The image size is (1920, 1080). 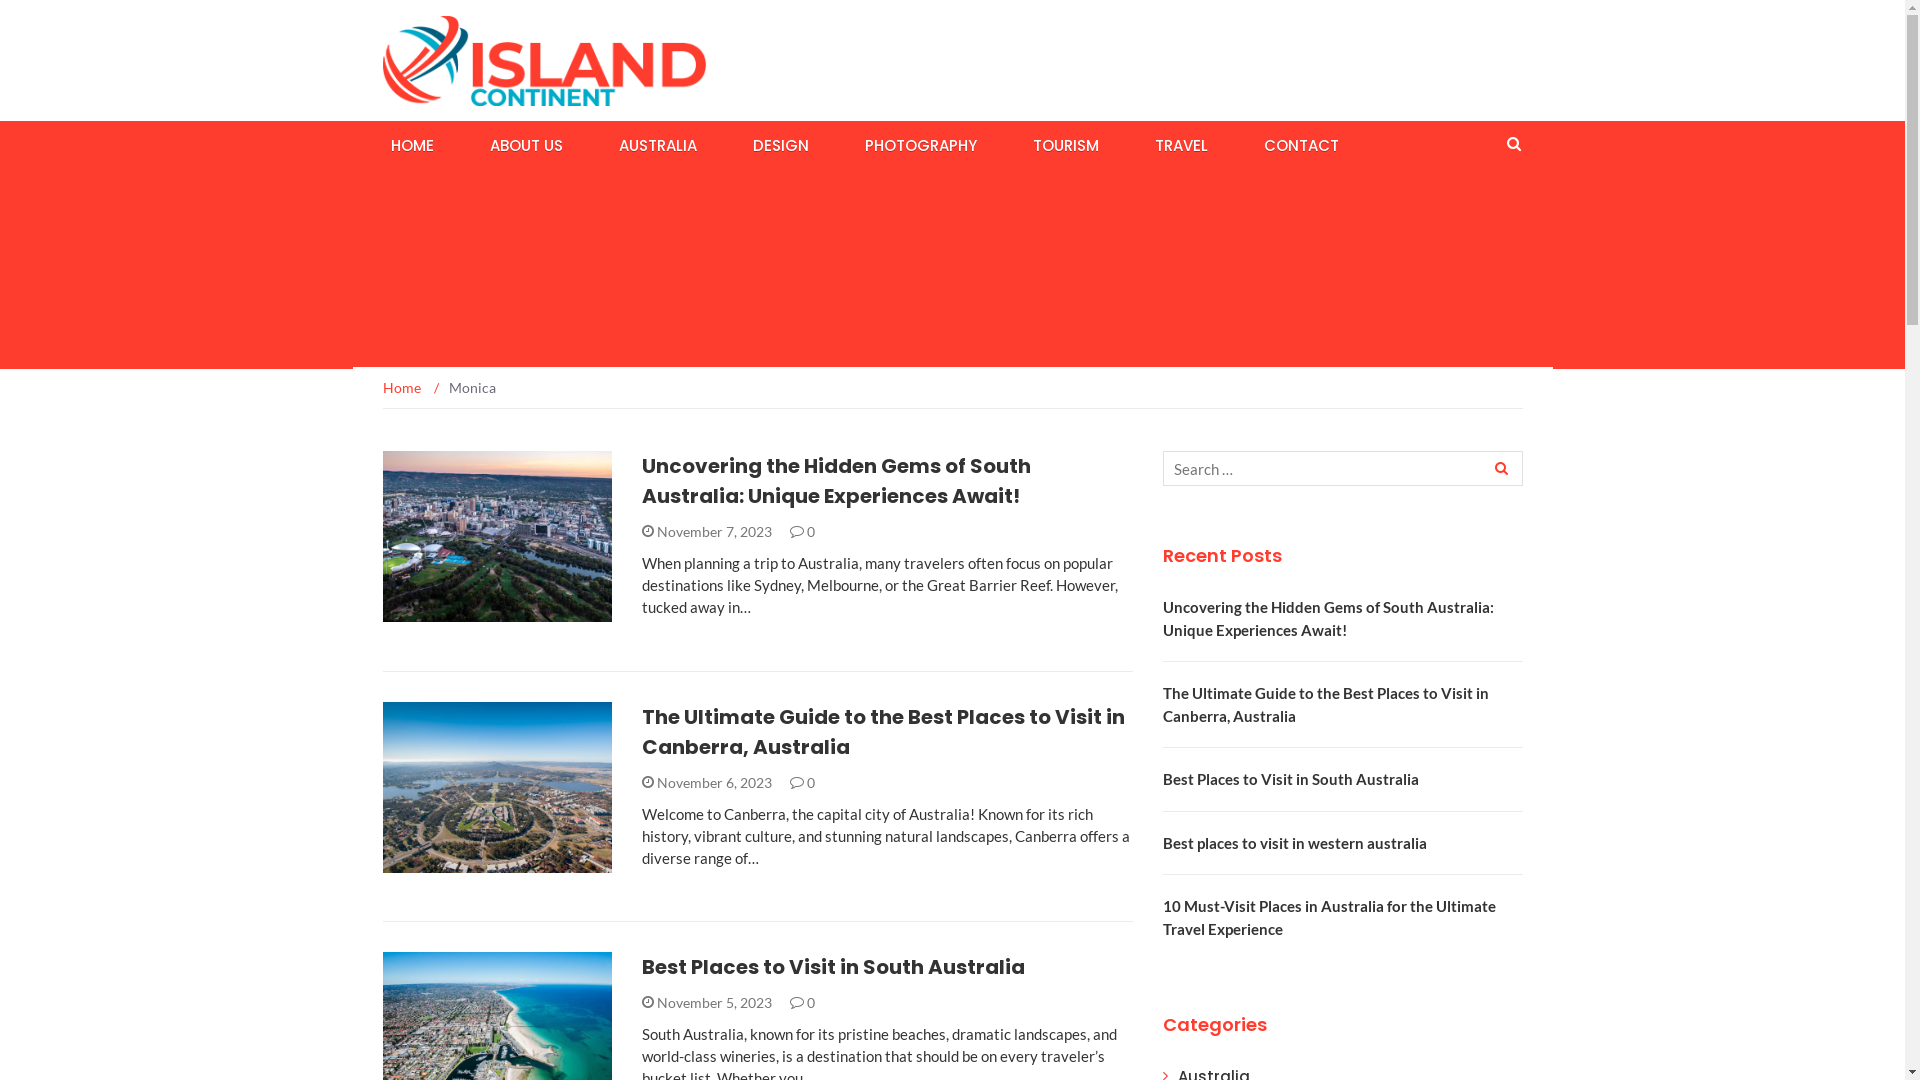 I want to click on Best Places to Visit in South Australia, so click(x=834, y=967).